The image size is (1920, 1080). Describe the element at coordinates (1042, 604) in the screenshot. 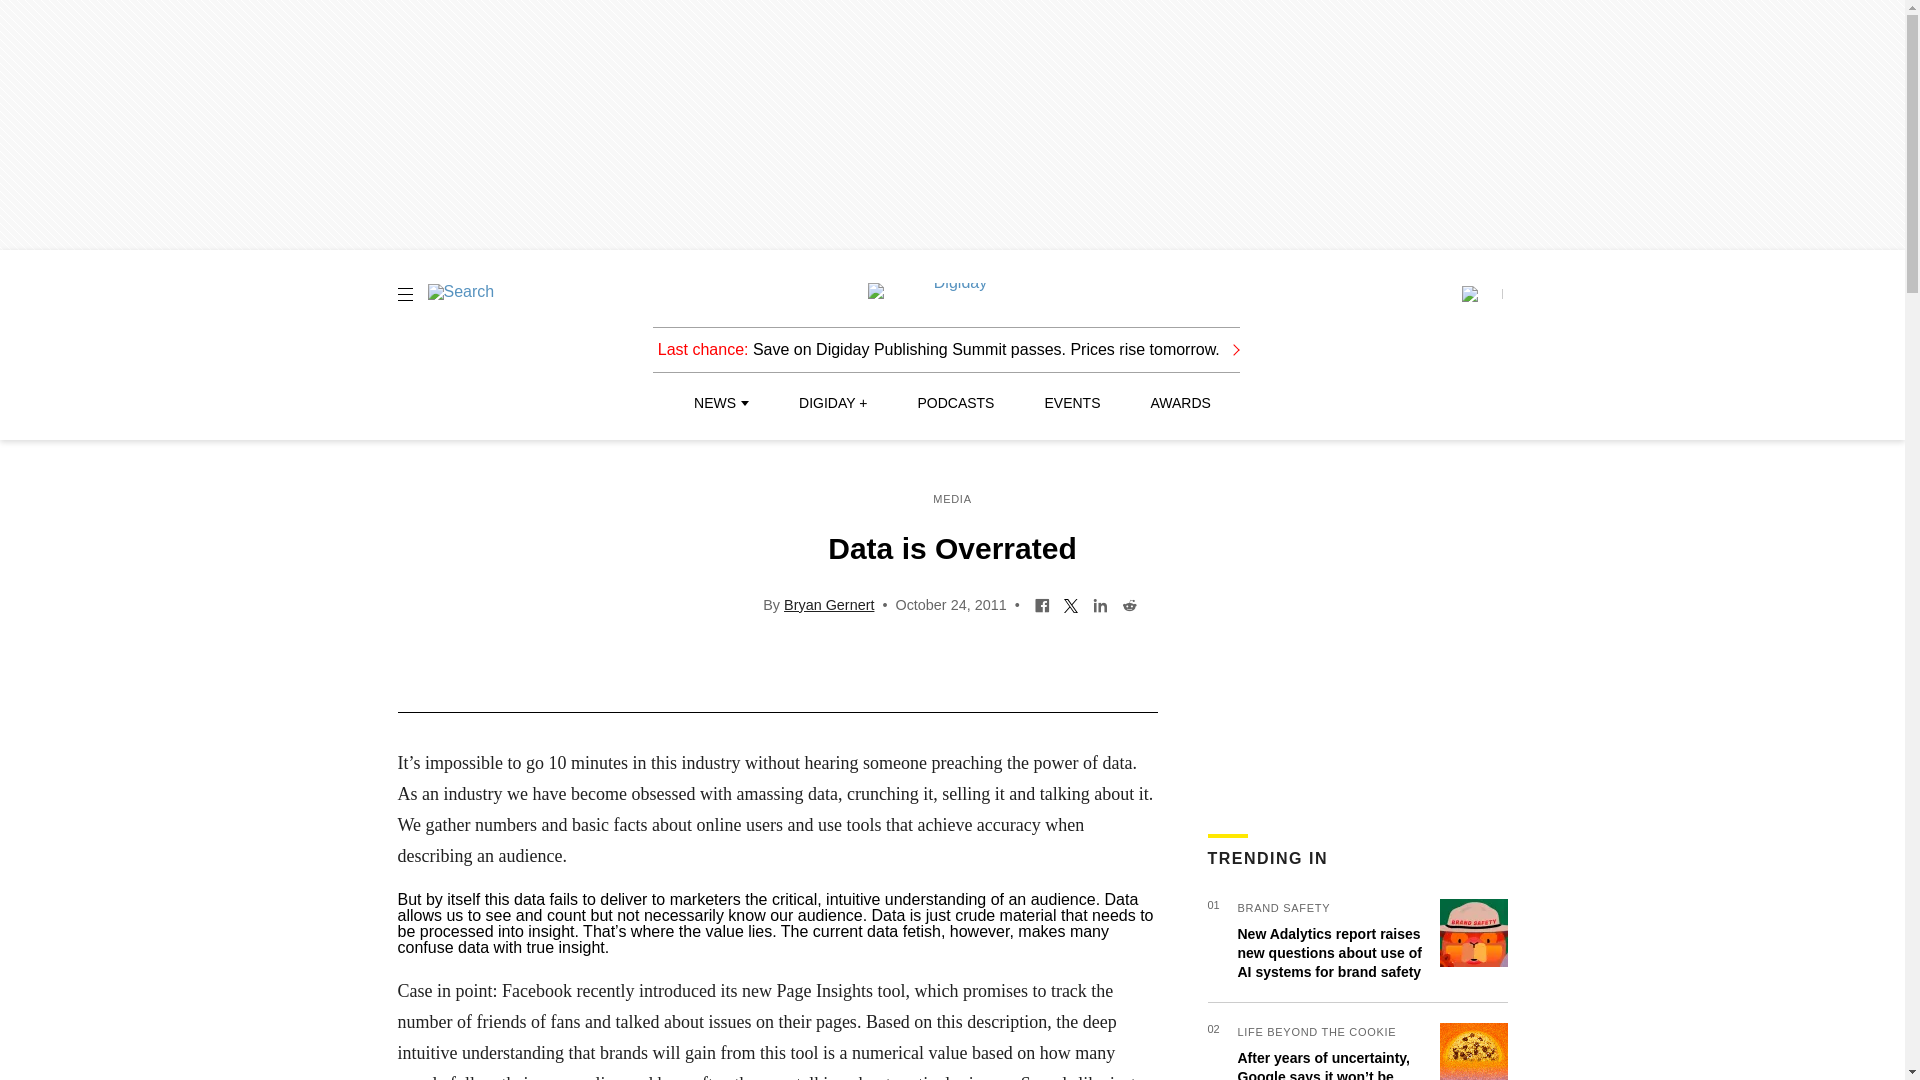

I see `Share on Facebook` at that location.